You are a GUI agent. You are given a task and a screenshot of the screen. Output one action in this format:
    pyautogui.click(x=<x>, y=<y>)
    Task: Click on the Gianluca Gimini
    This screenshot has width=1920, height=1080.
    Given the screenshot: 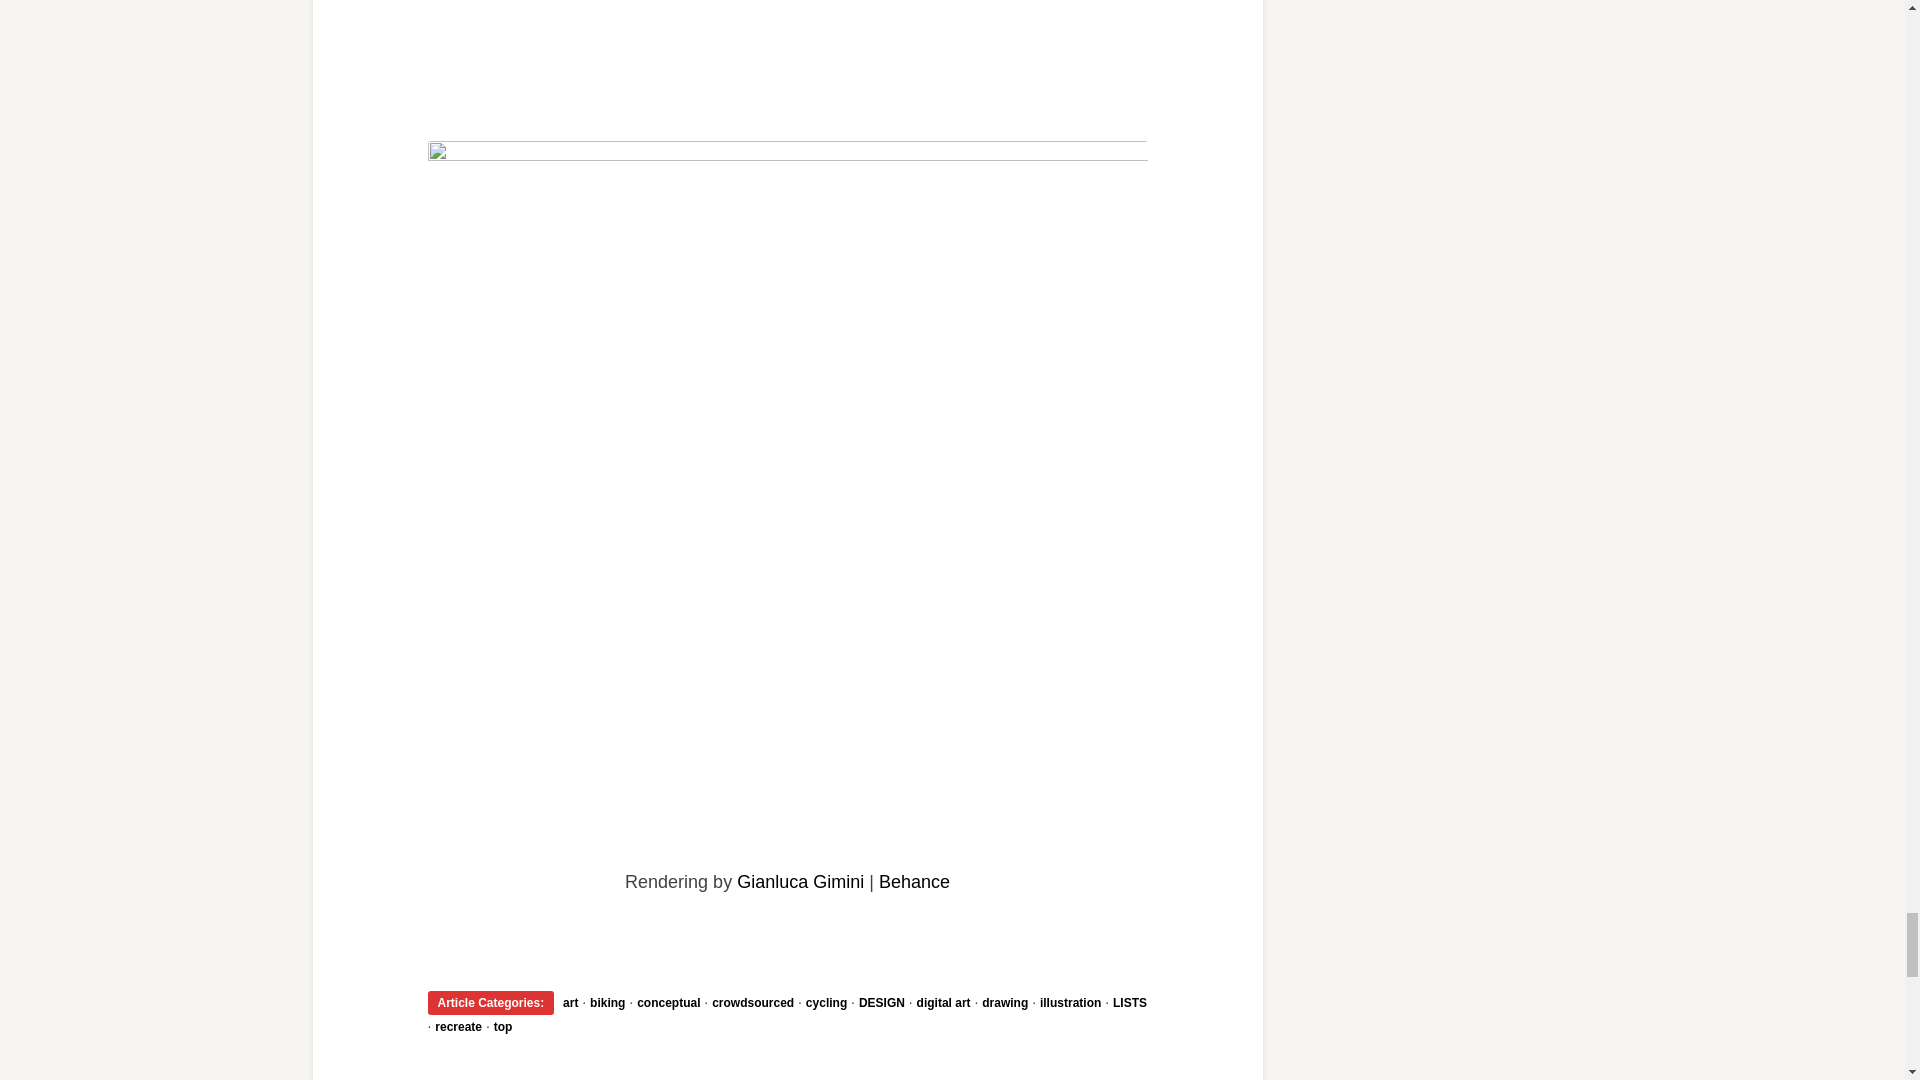 What is the action you would take?
    pyautogui.click(x=800, y=882)
    